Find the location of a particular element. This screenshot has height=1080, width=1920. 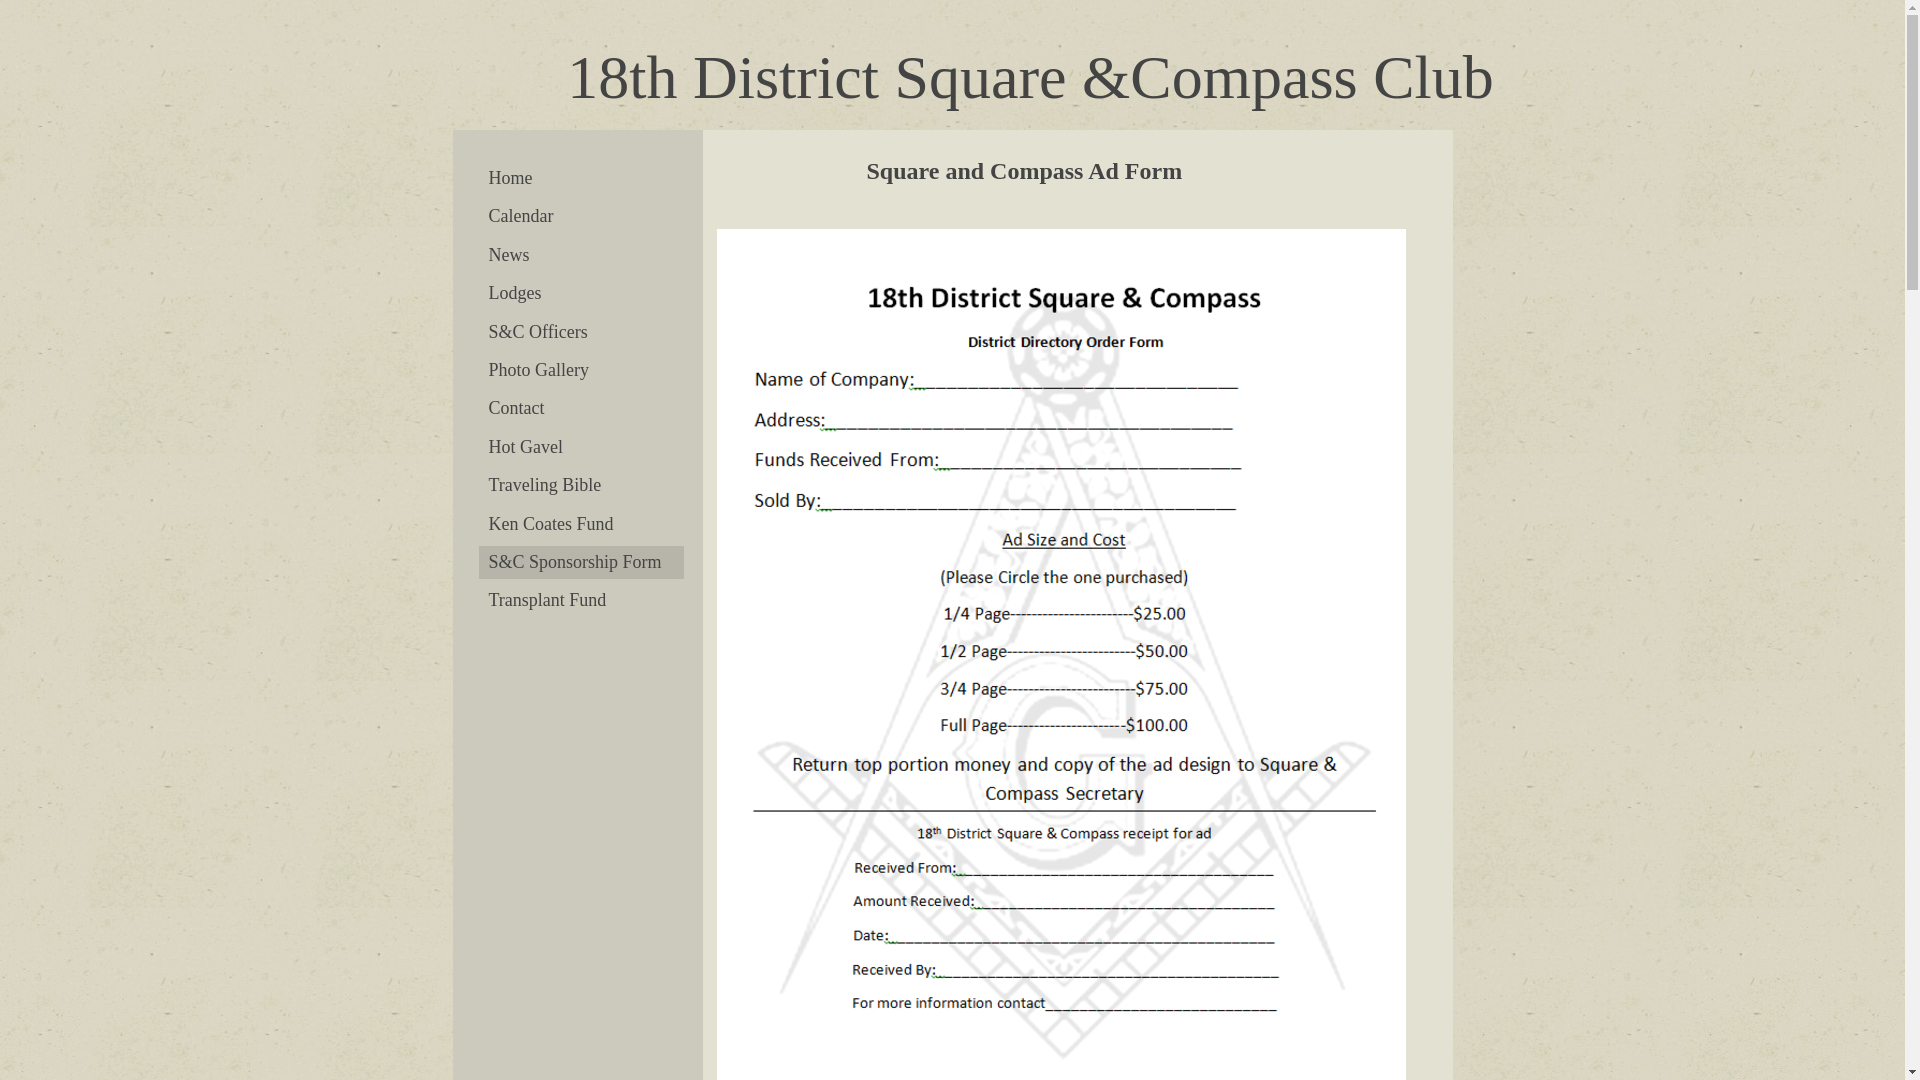

Calendar is located at coordinates (580, 216).